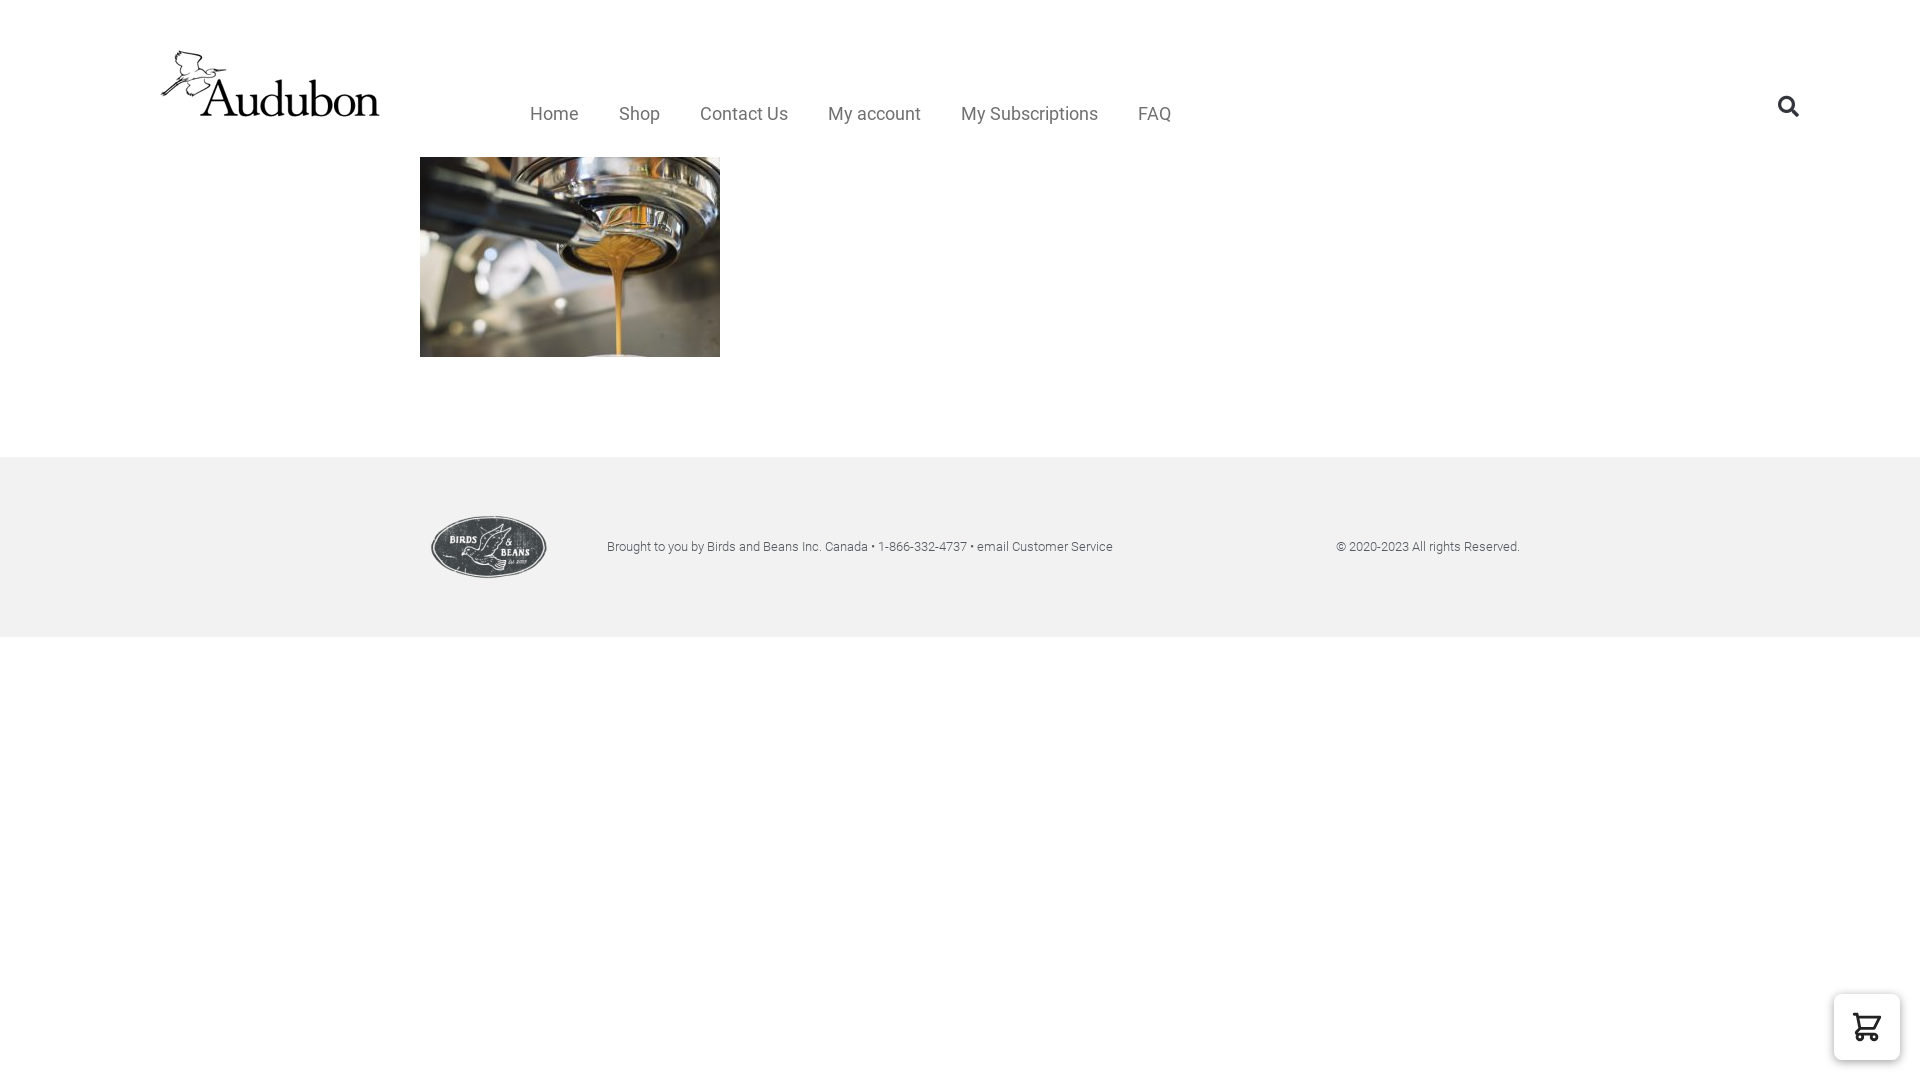 This screenshot has height=1080, width=1920. I want to click on My Subscriptions, so click(1030, 114).